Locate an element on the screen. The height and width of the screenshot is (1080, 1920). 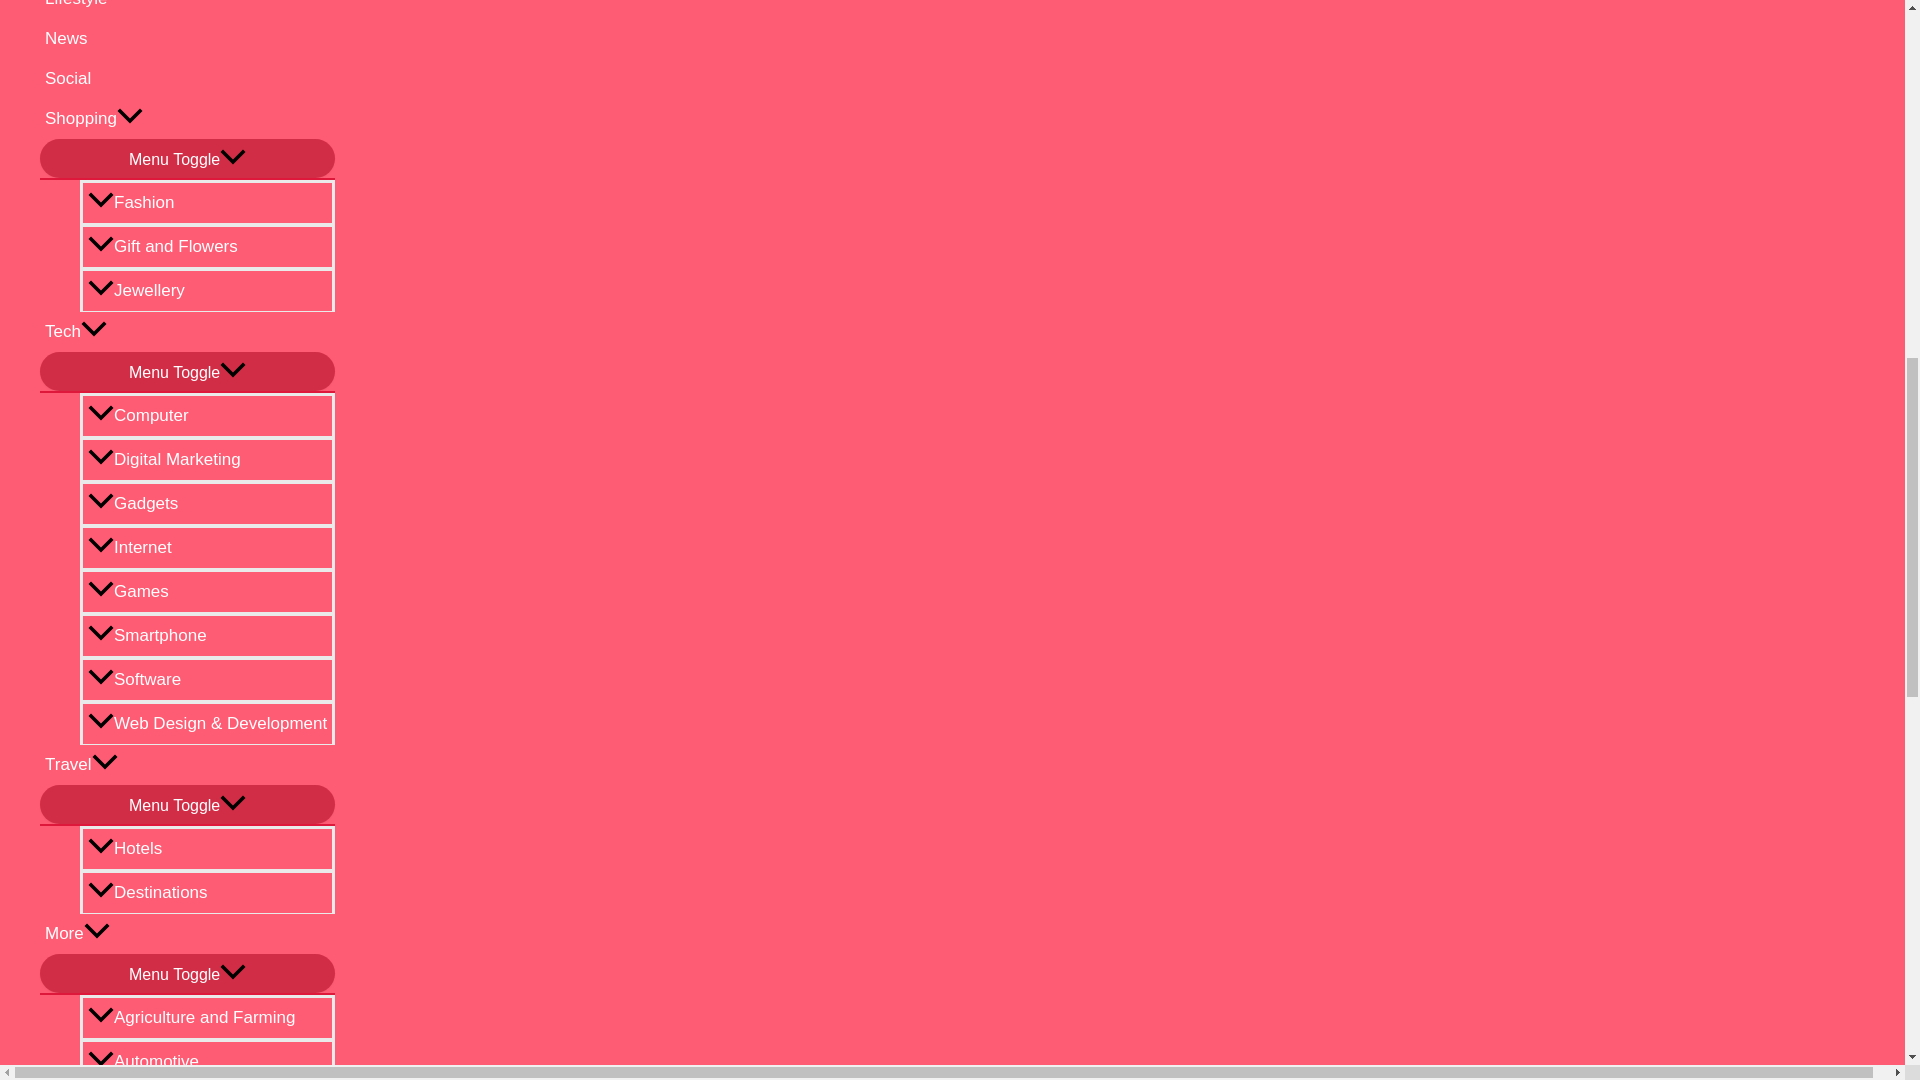
Jewellery is located at coordinates (207, 290).